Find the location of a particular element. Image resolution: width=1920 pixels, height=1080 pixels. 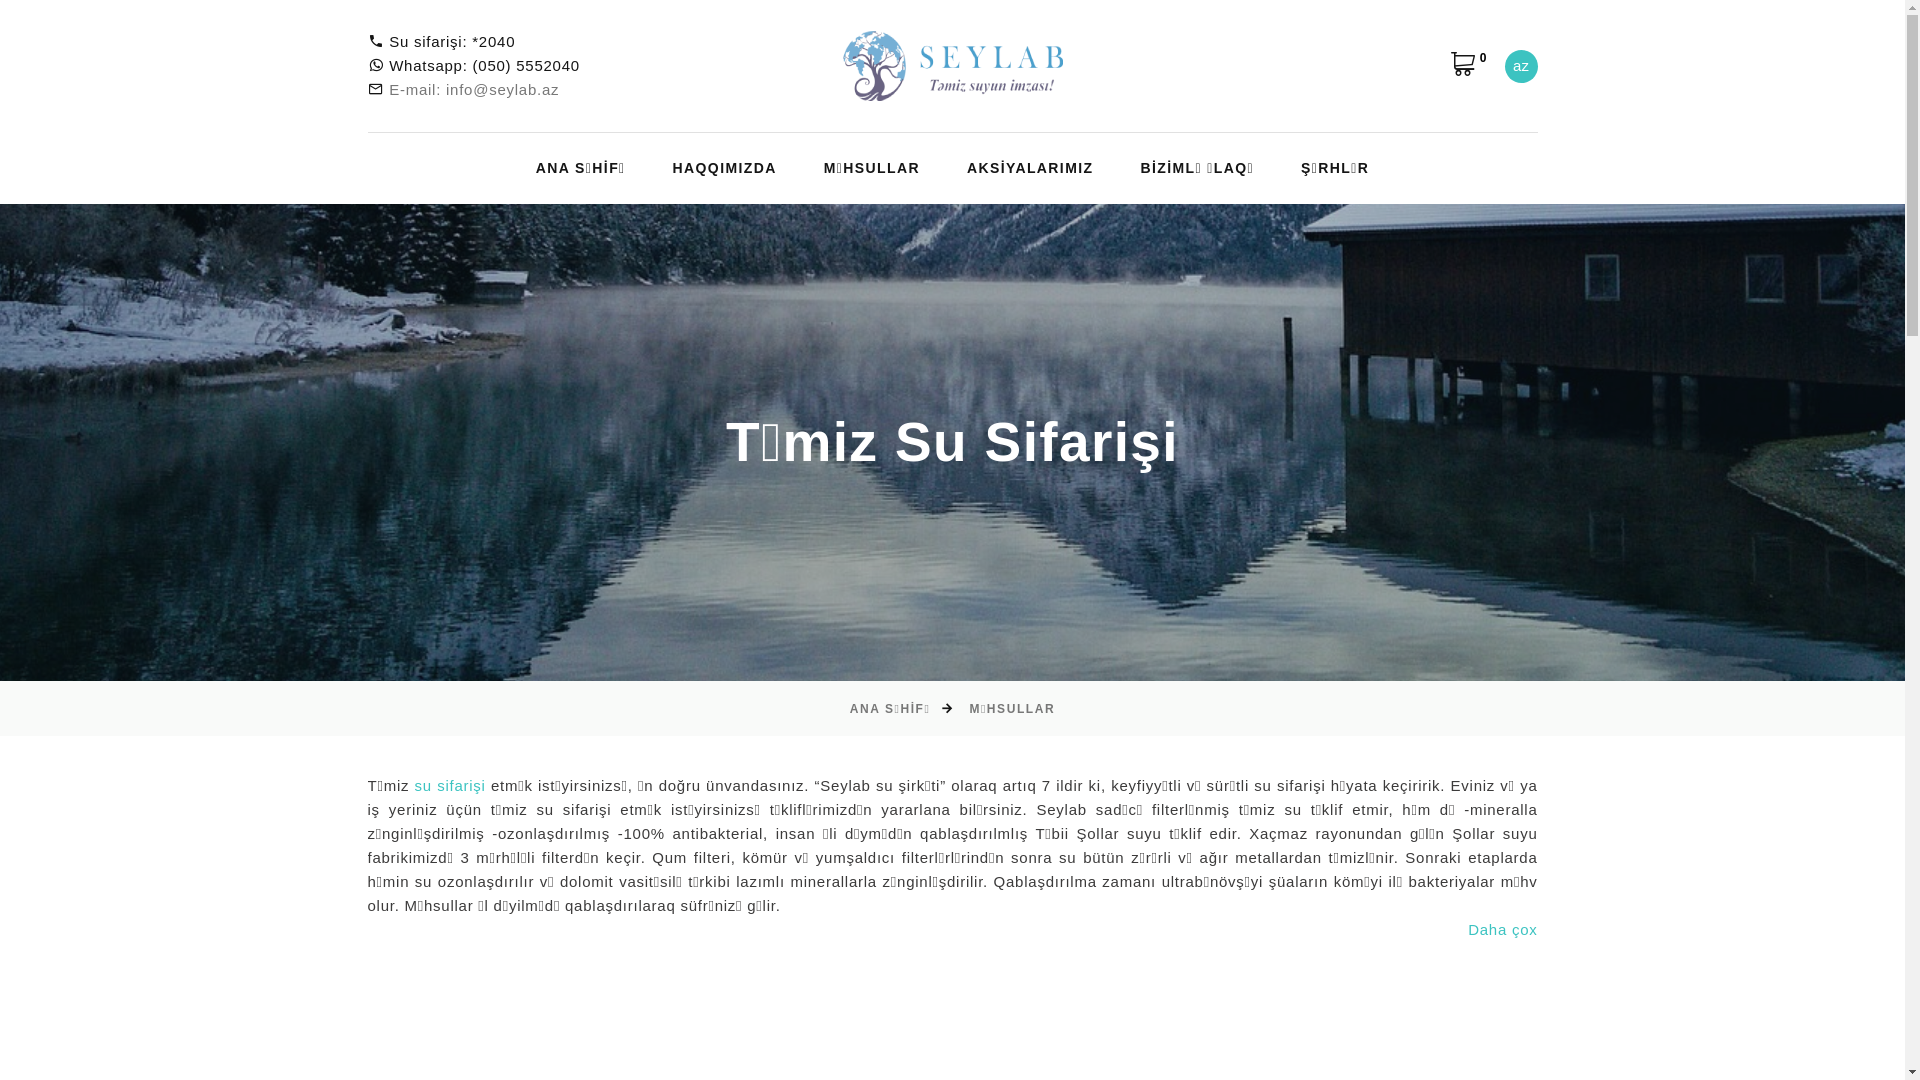

0 is located at coordinates (1468, 64).